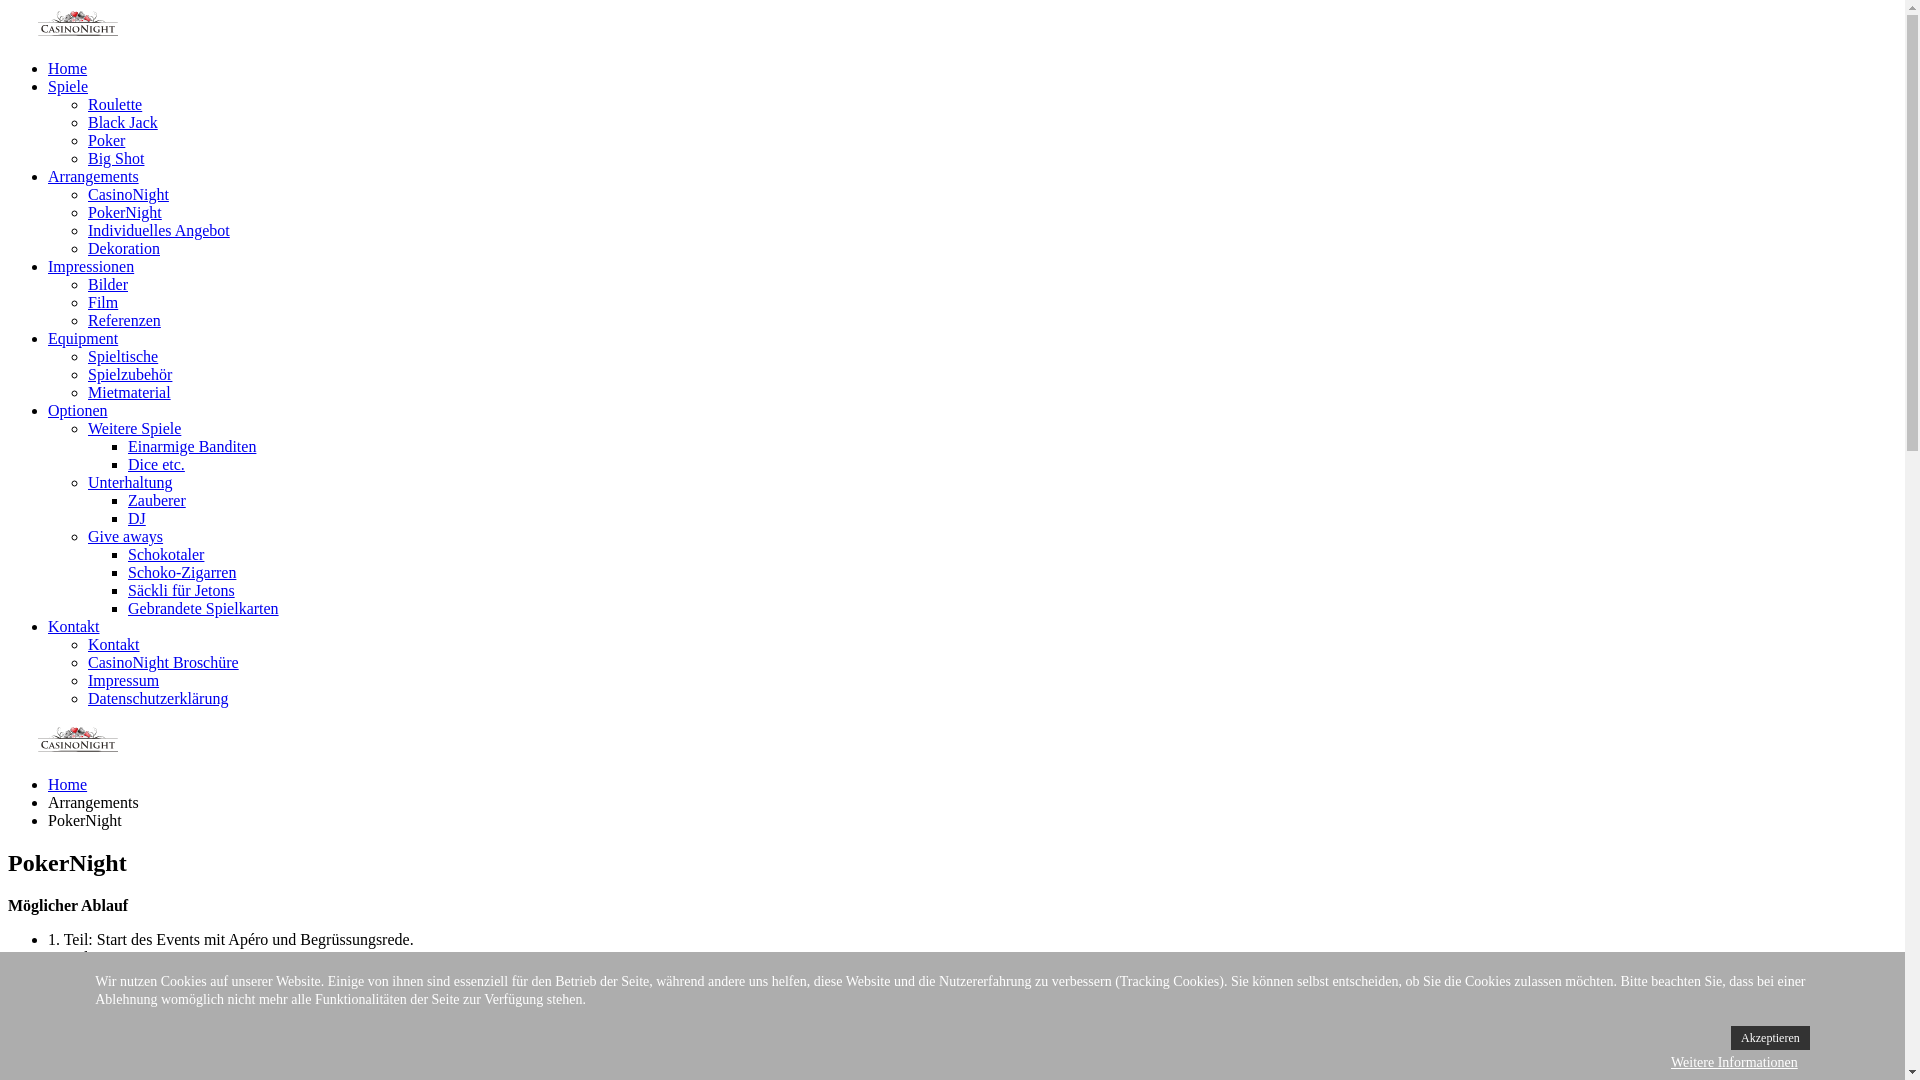 The image size is (1920, 1080). Describe the element at coordinates (130, 482) in the screenshot. I see `Unterhaltung` at that location.